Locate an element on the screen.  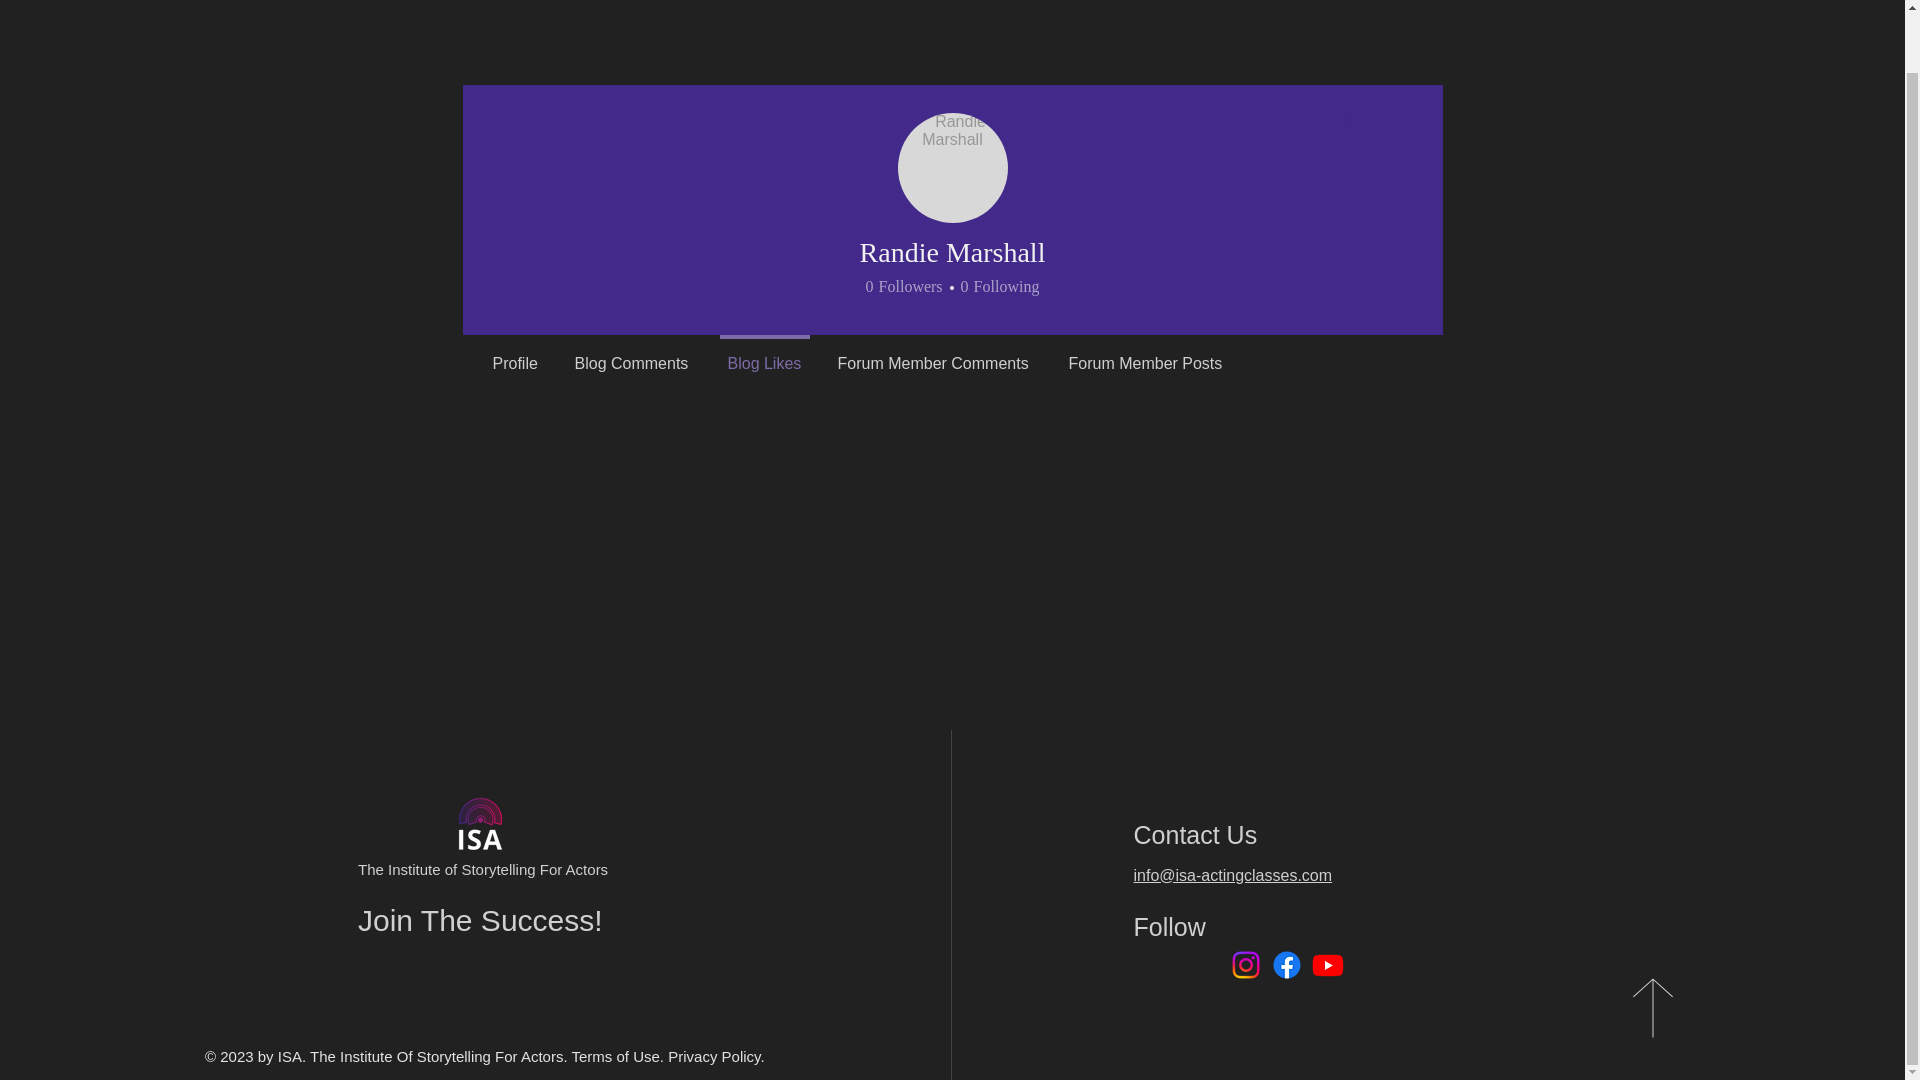
Blog is located at coordinates (904, 287).